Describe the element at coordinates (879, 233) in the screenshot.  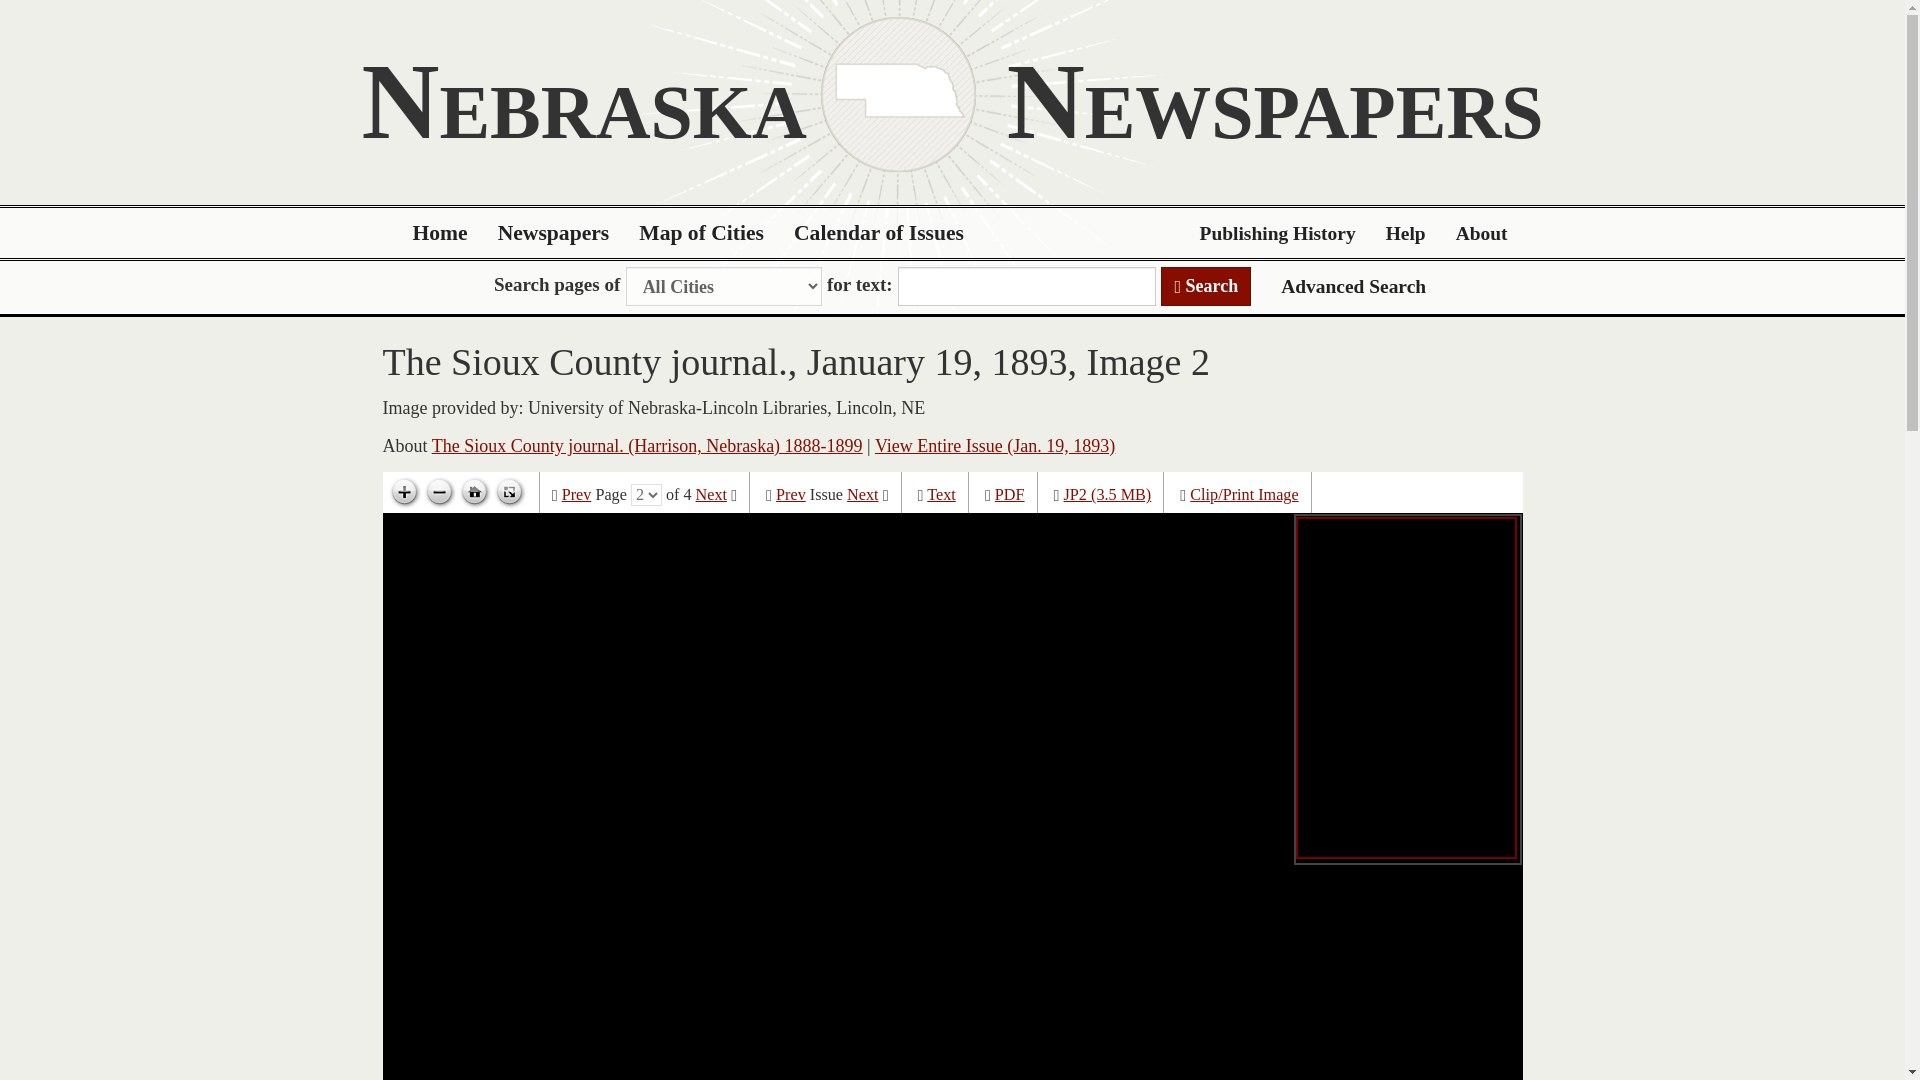
I see `Calendar of Issues` at that location.